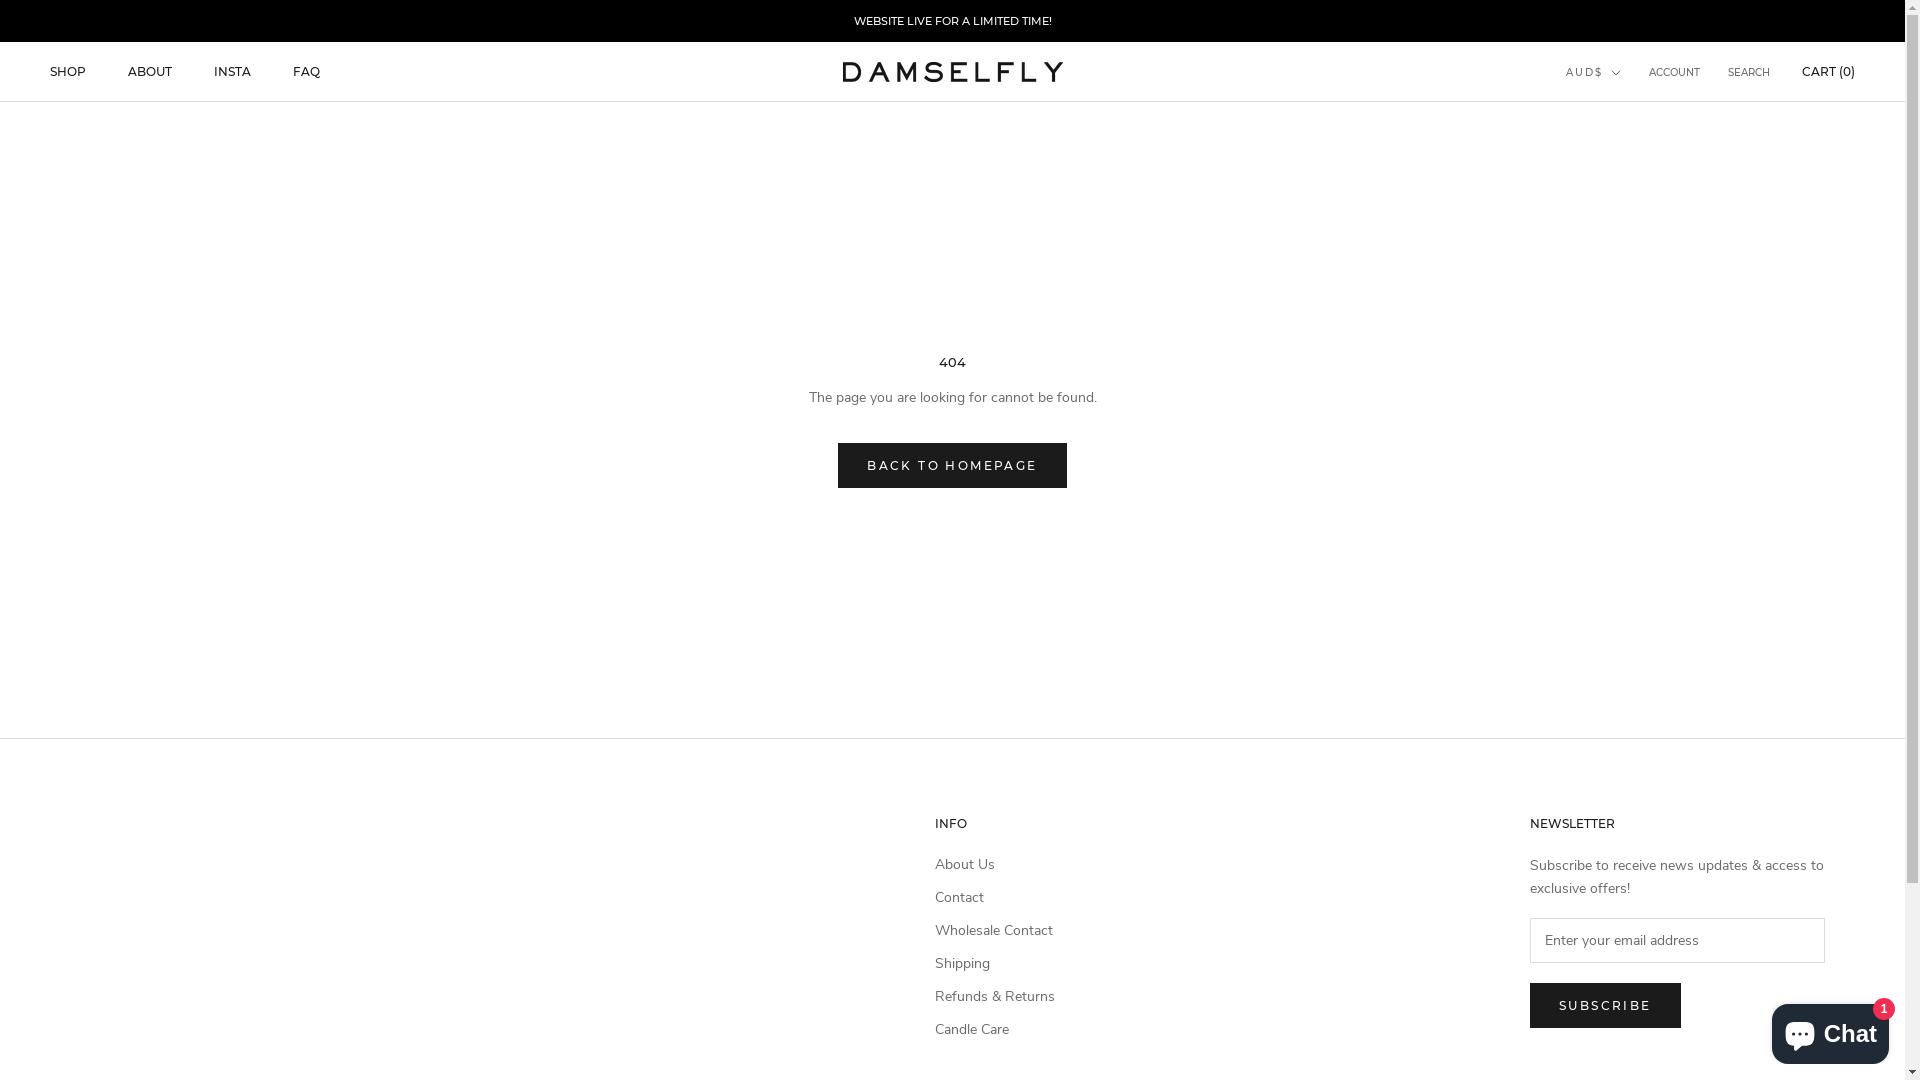 This screenshot has width=1920, height=1080. Describe the element at coordinates (1614, 300) in the screenshot. I see `SGD` at that location.